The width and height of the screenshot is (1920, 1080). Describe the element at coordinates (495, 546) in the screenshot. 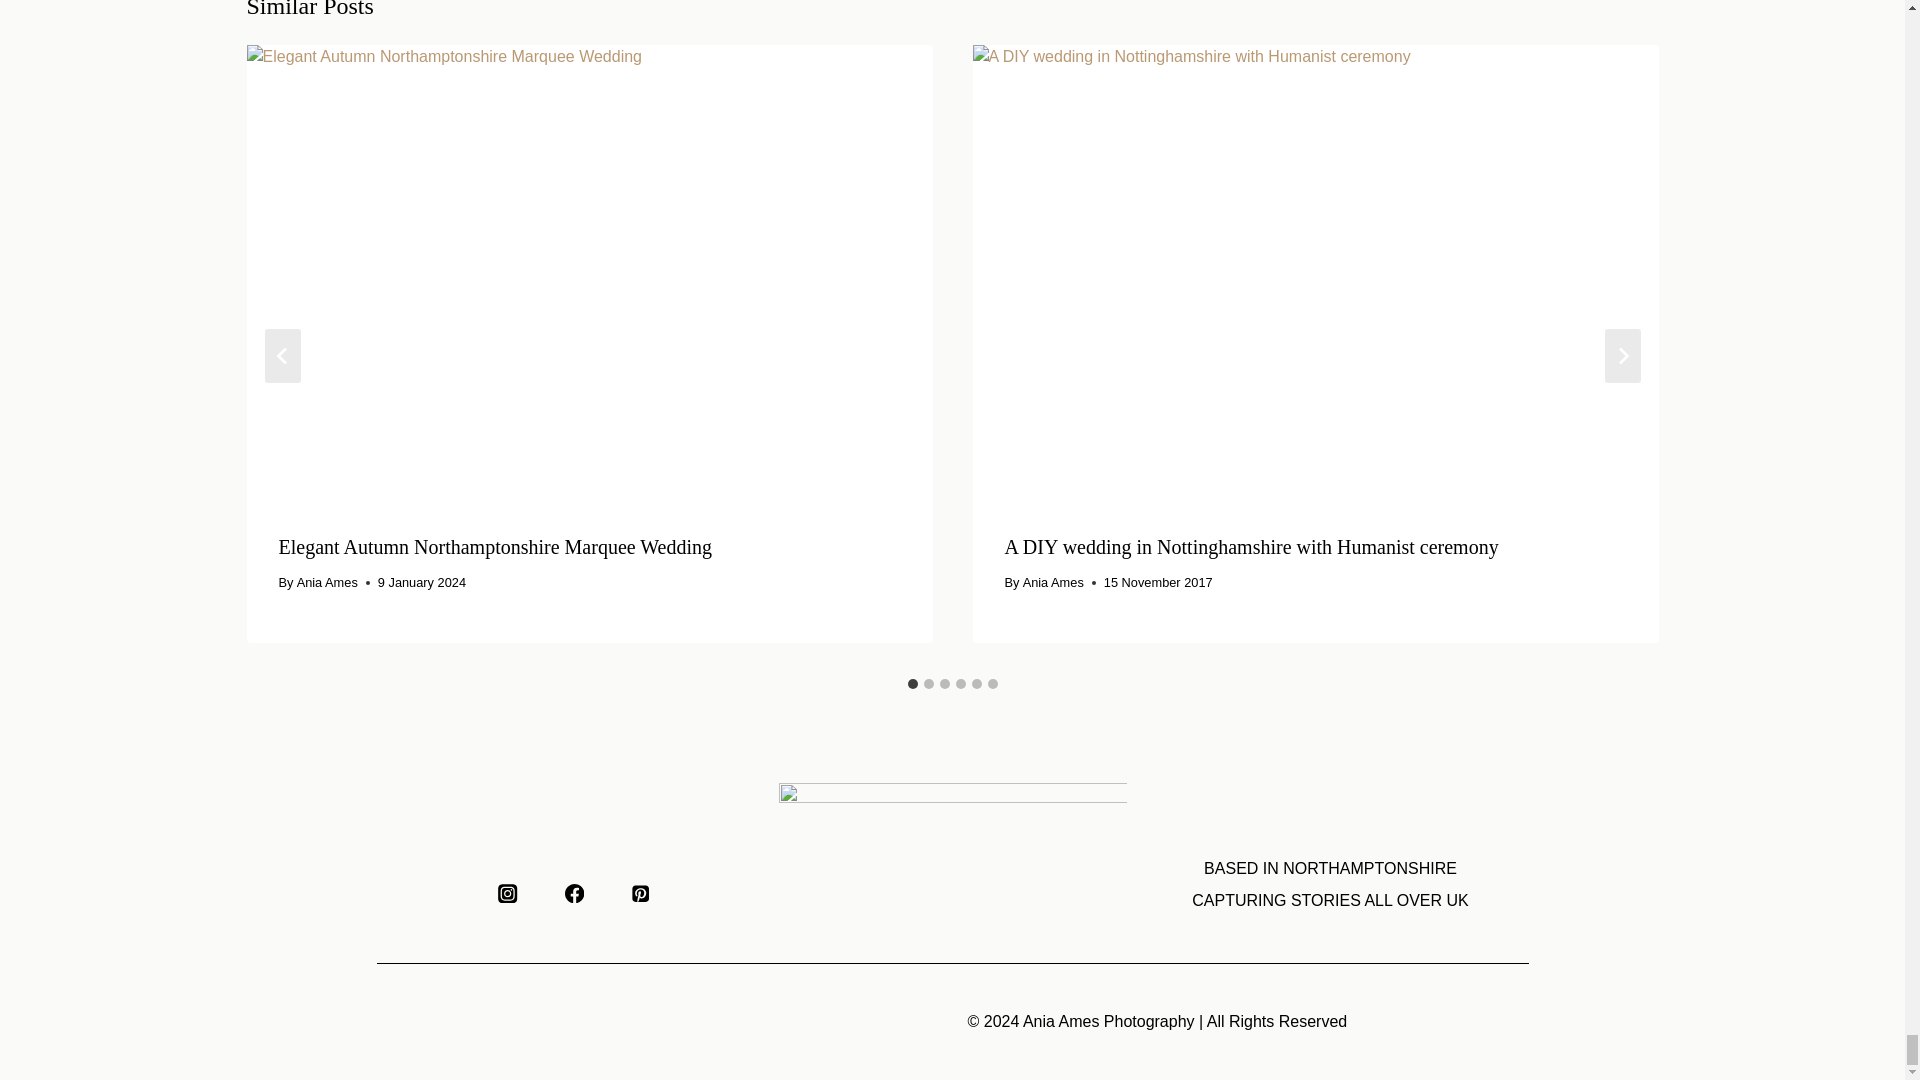

I see `Elegant Autumn Northamptonshire Marquee Wedding` at that location.